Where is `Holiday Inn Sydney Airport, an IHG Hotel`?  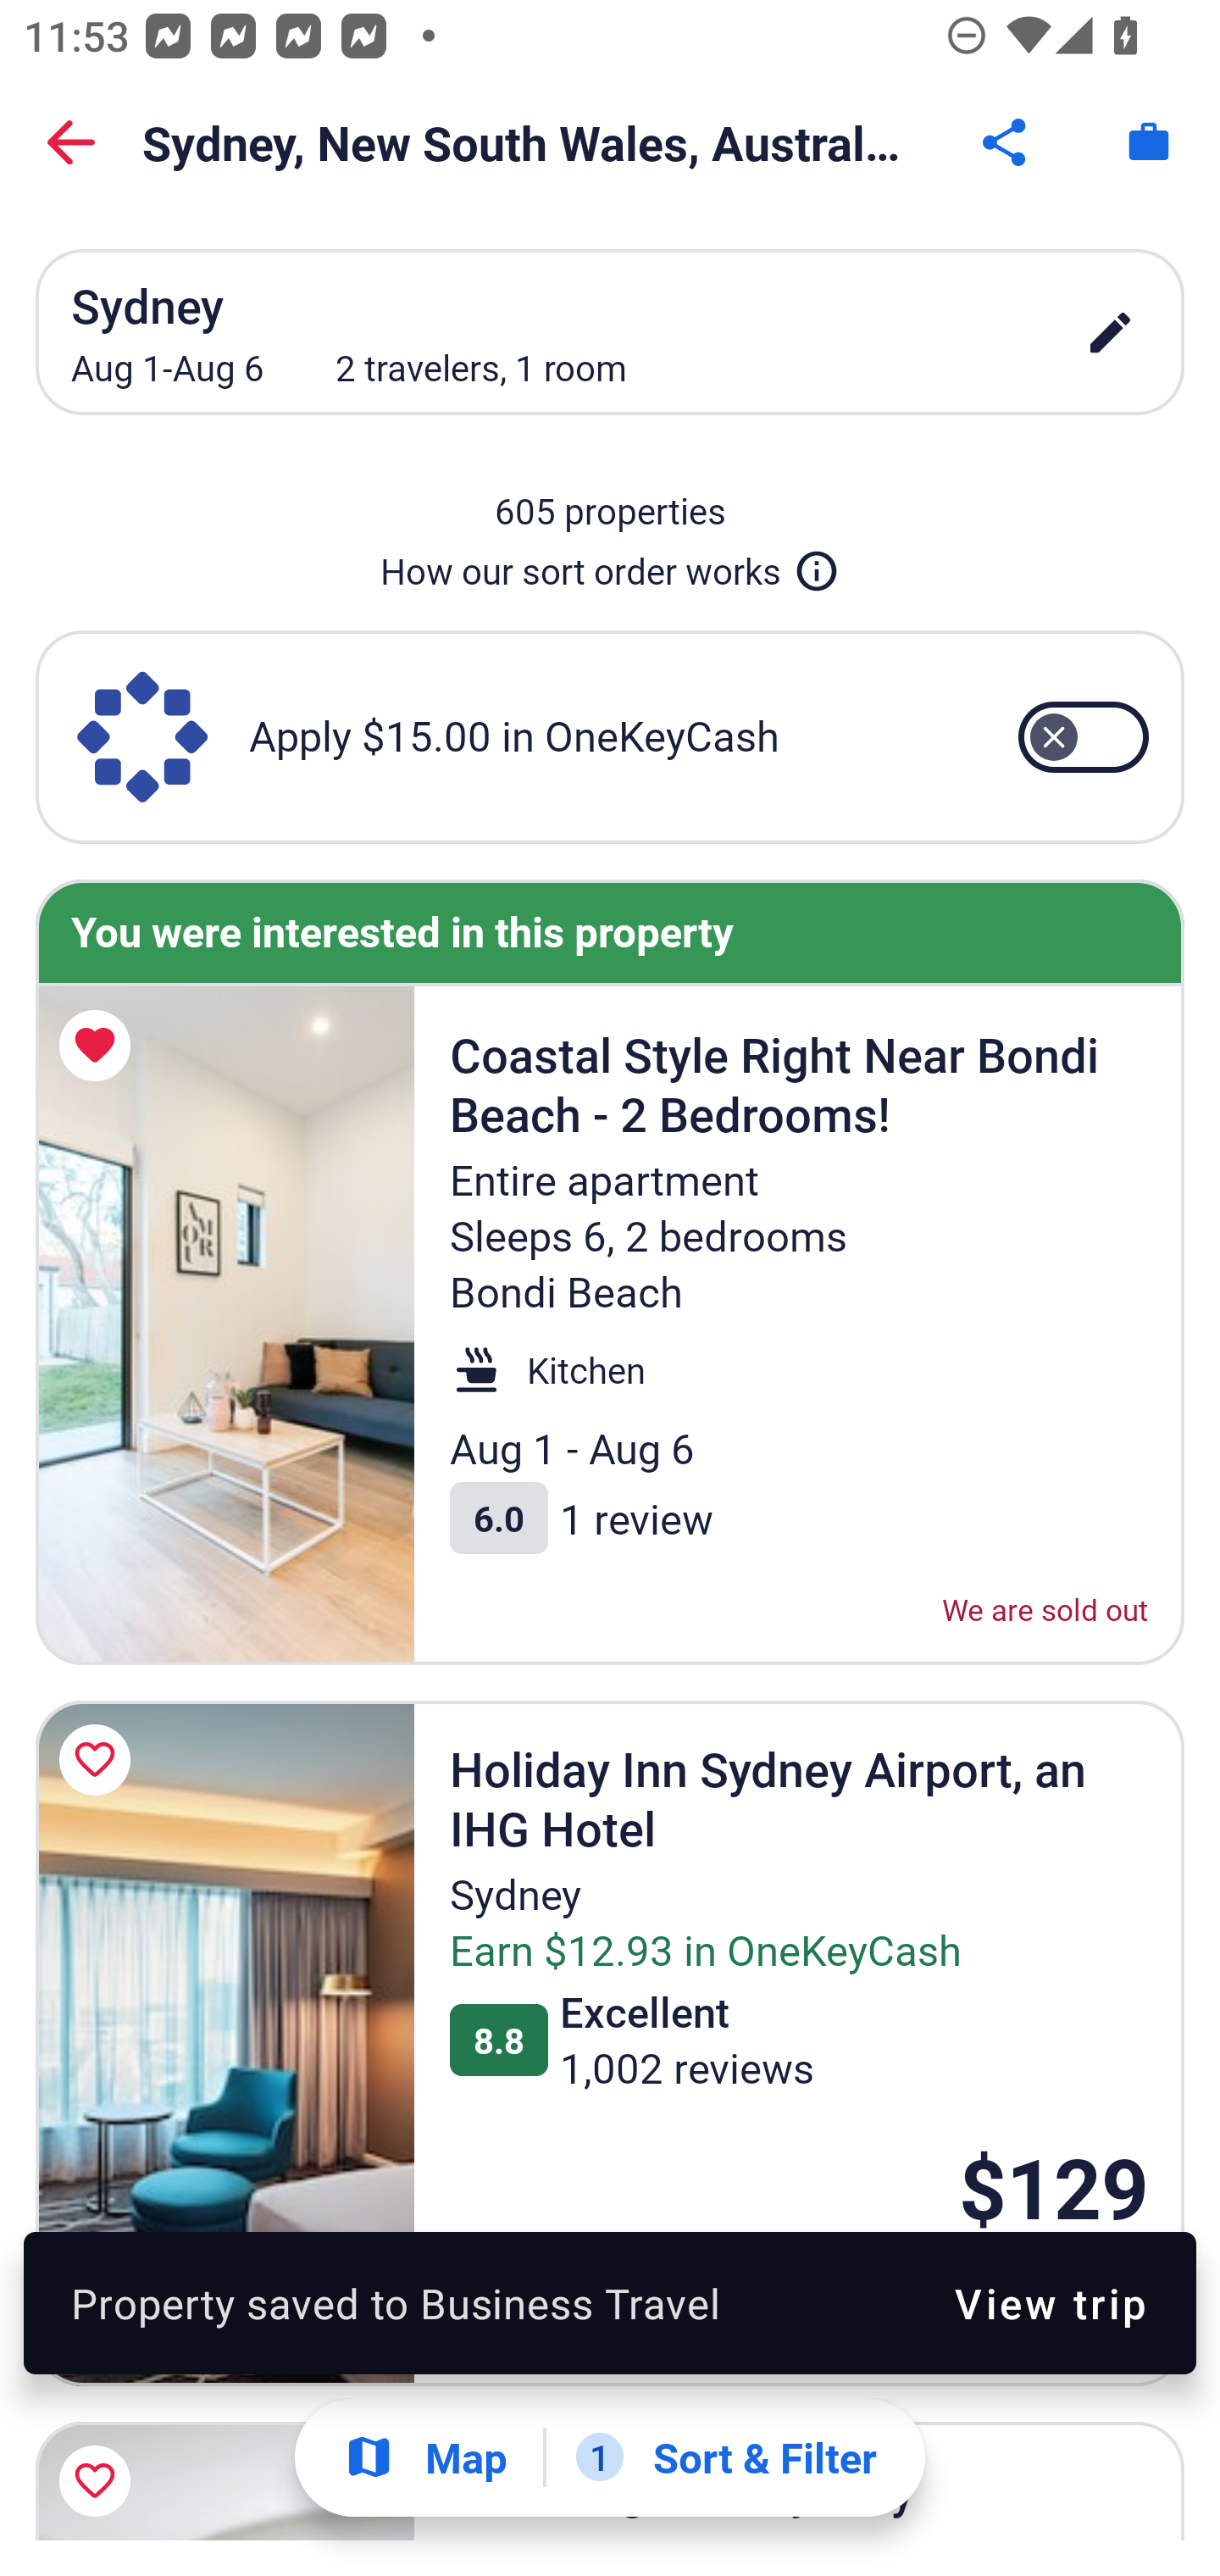 Holiday Inn Sydney Airport, an IHG Hotel is located at coordinates (225, 2042).